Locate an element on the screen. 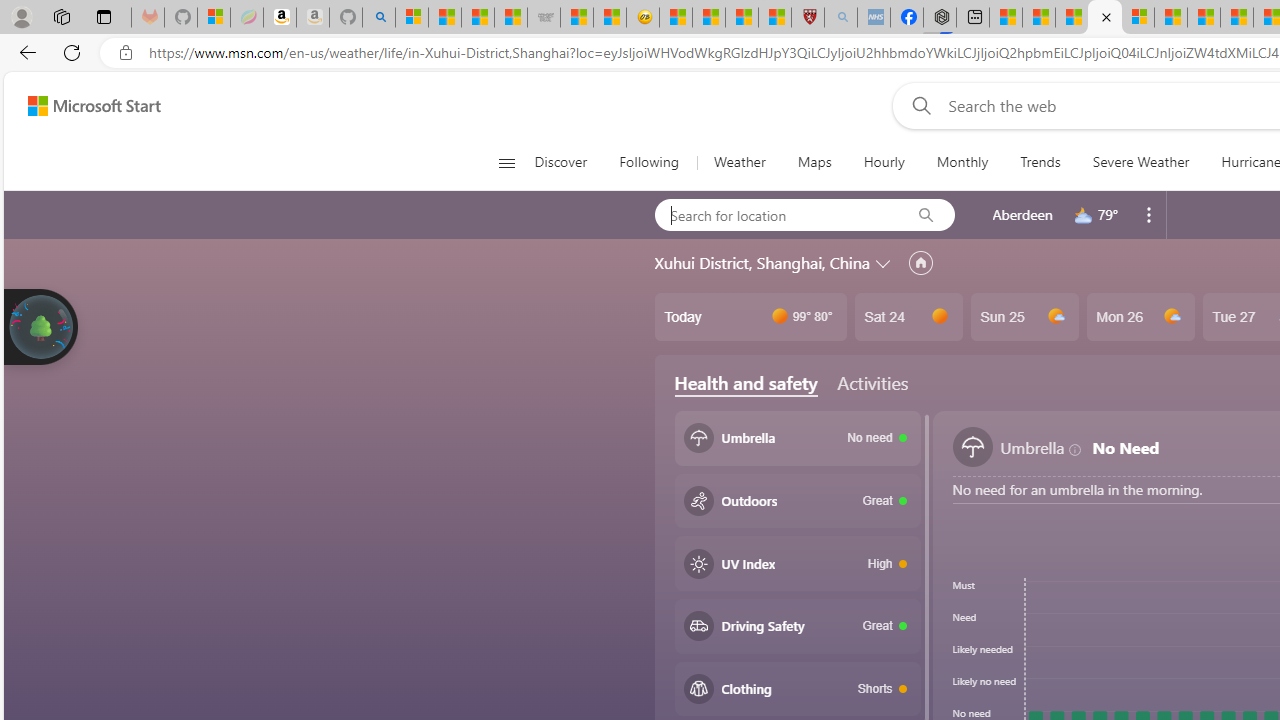  Outdoors Great is located at coordinates (798, 501).